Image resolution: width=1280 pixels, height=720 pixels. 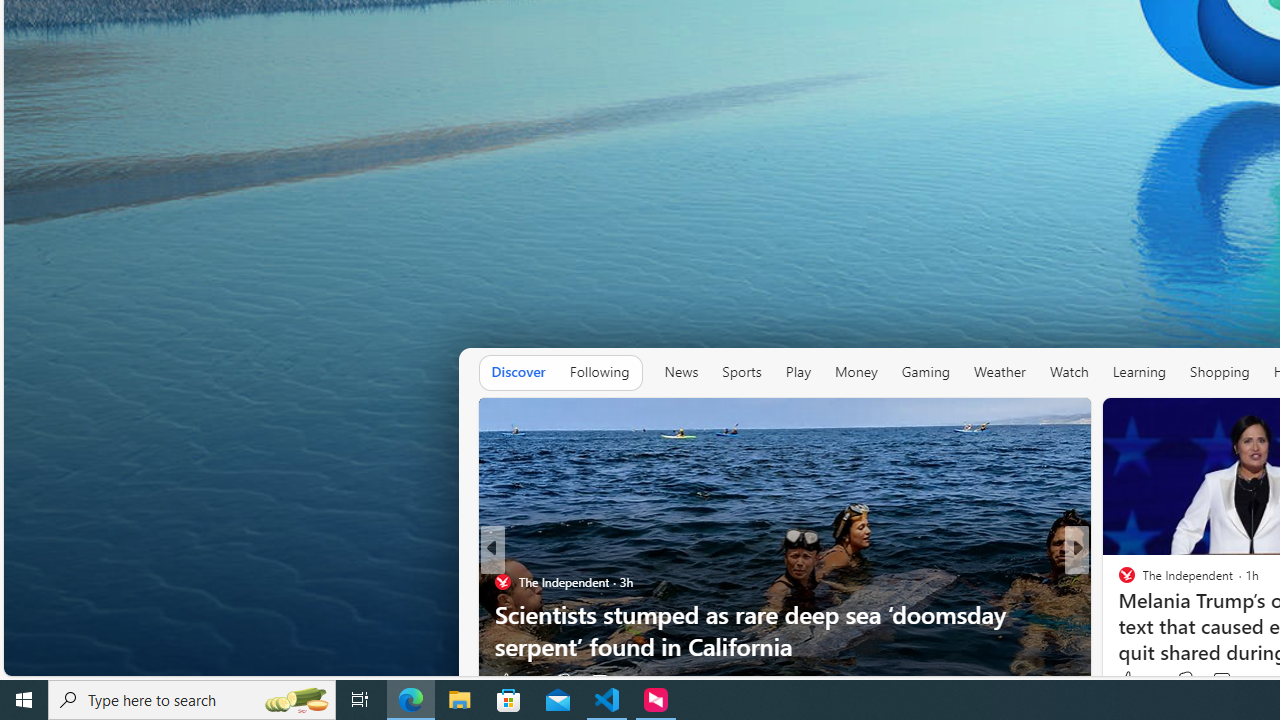 I want to click on 235 Like, so click(x=516, y=681).